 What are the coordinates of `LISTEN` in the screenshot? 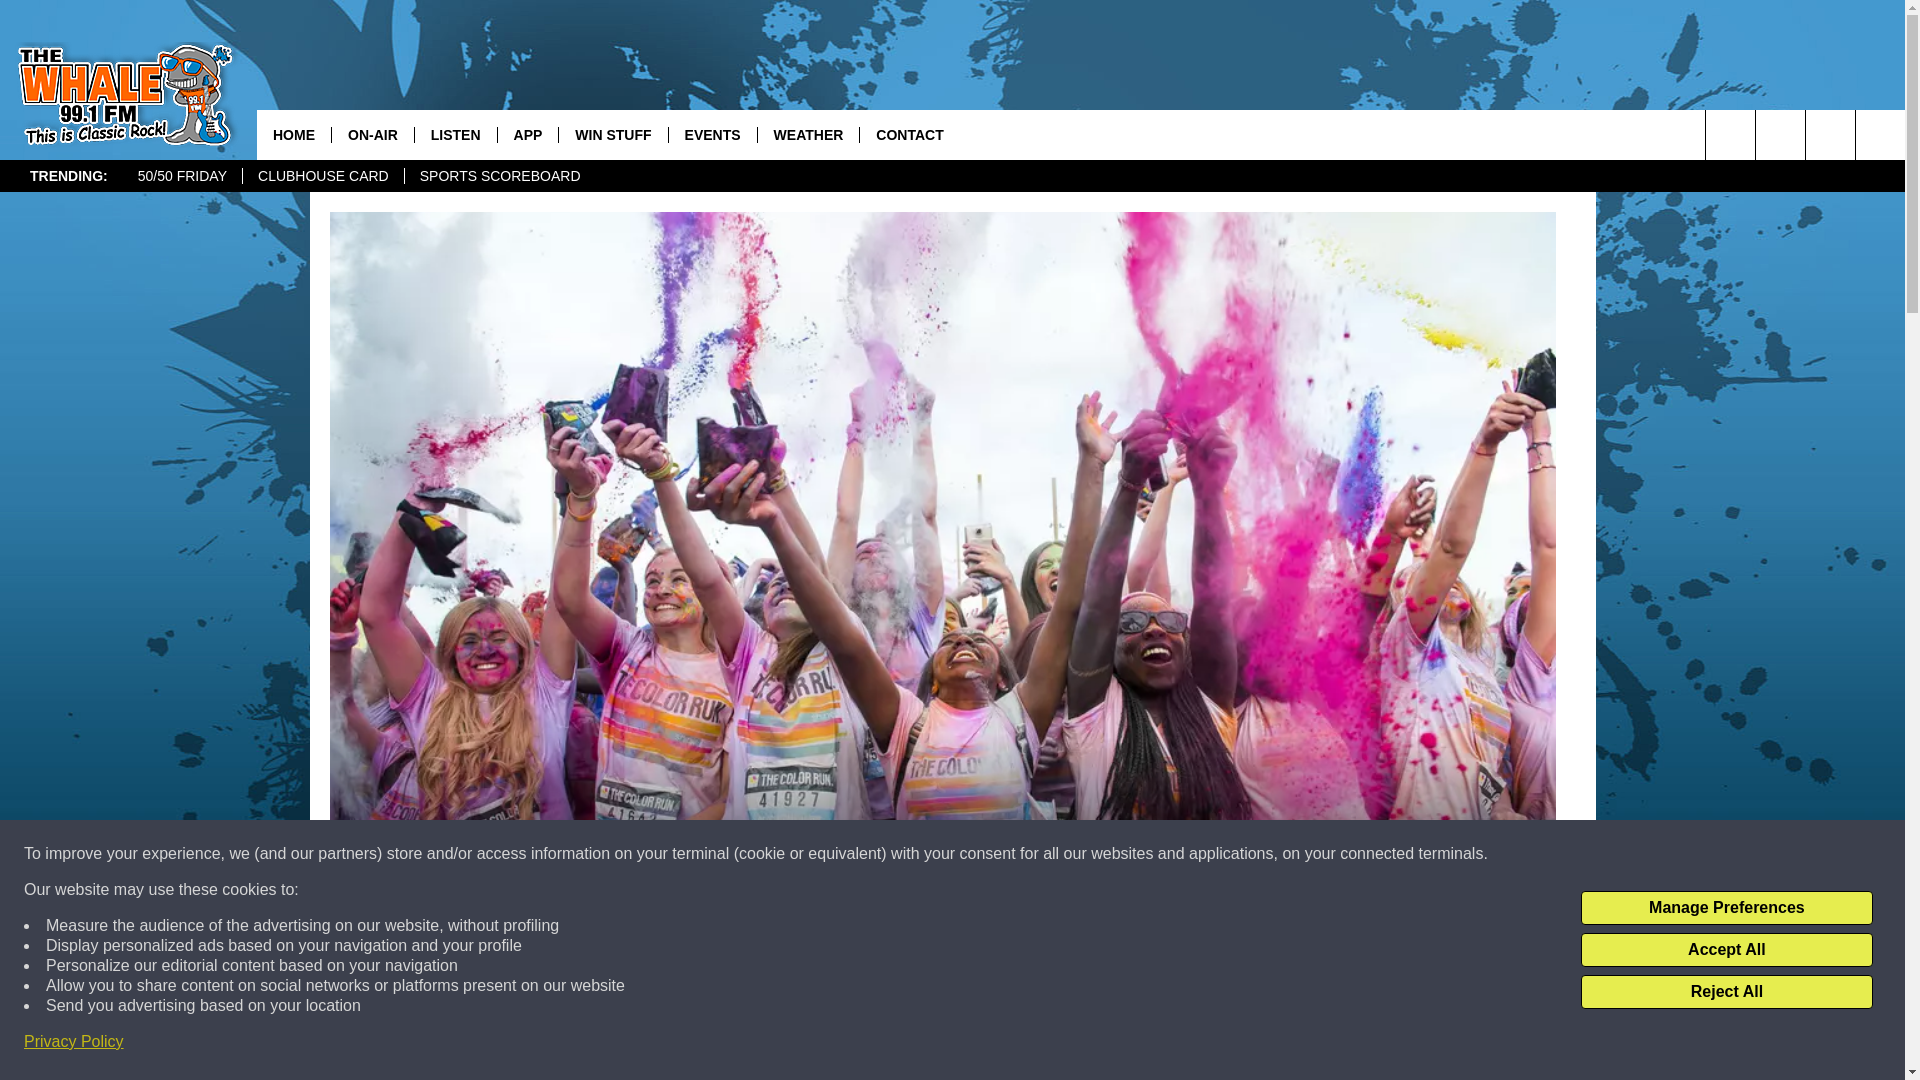 It's located at (456, 134).